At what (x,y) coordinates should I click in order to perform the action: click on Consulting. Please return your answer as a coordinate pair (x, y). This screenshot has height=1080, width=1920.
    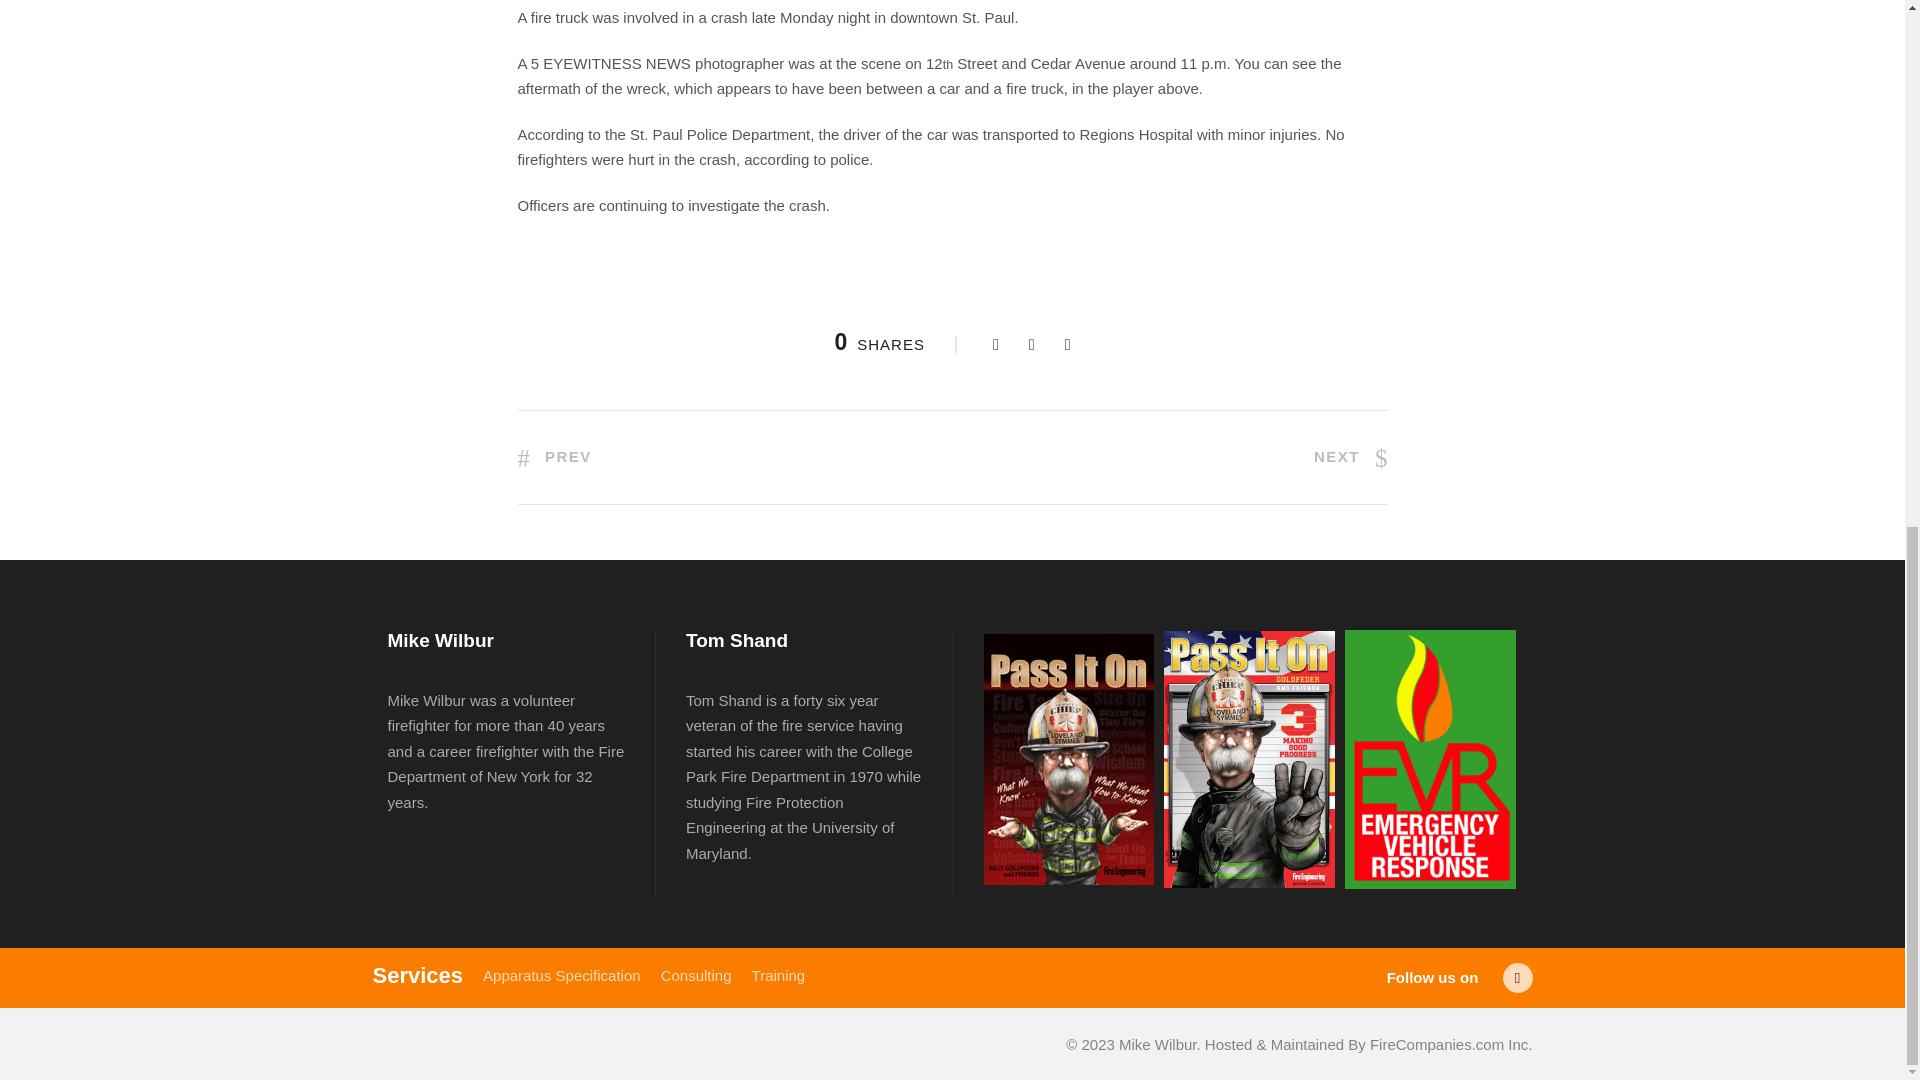
    Looking at the image, I should click on (696, 974).